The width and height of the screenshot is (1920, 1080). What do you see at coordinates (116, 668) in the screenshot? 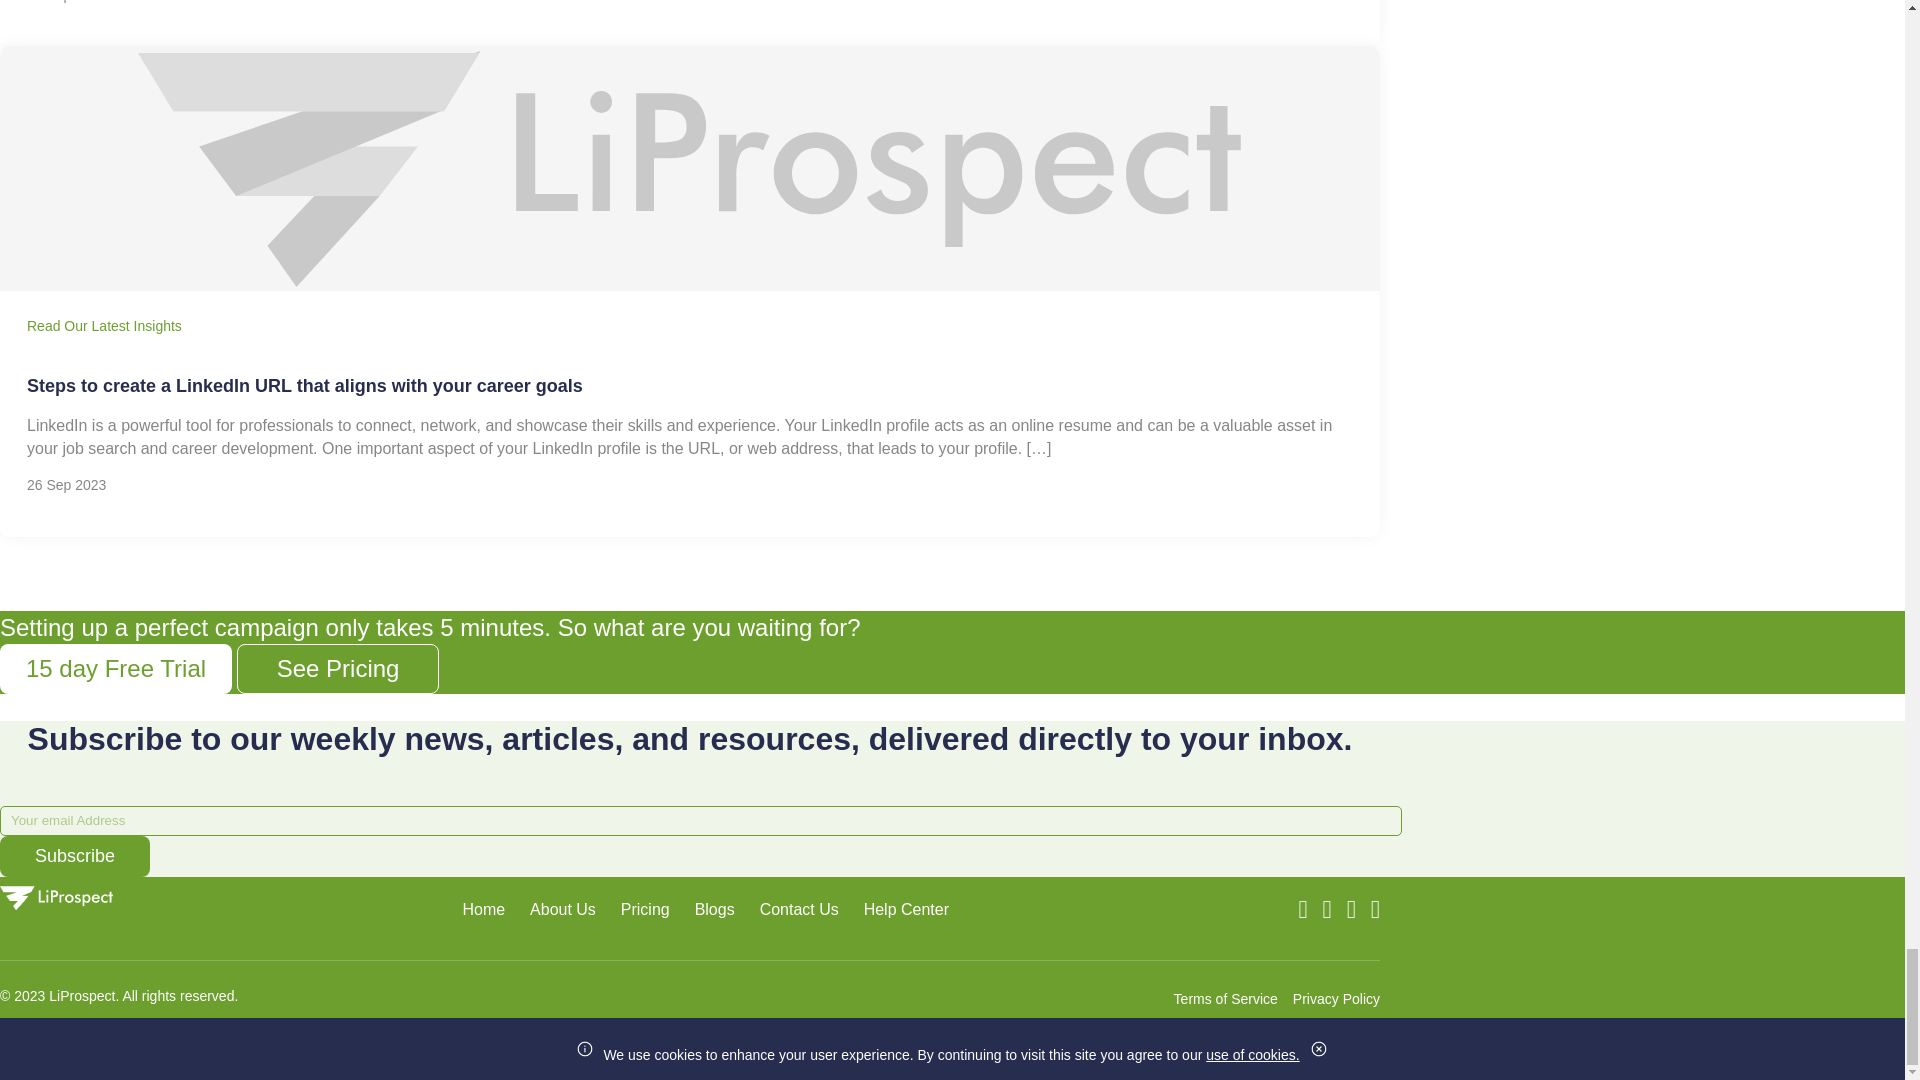
I see `15 day Free Trial` at bounding box center [116, 668].